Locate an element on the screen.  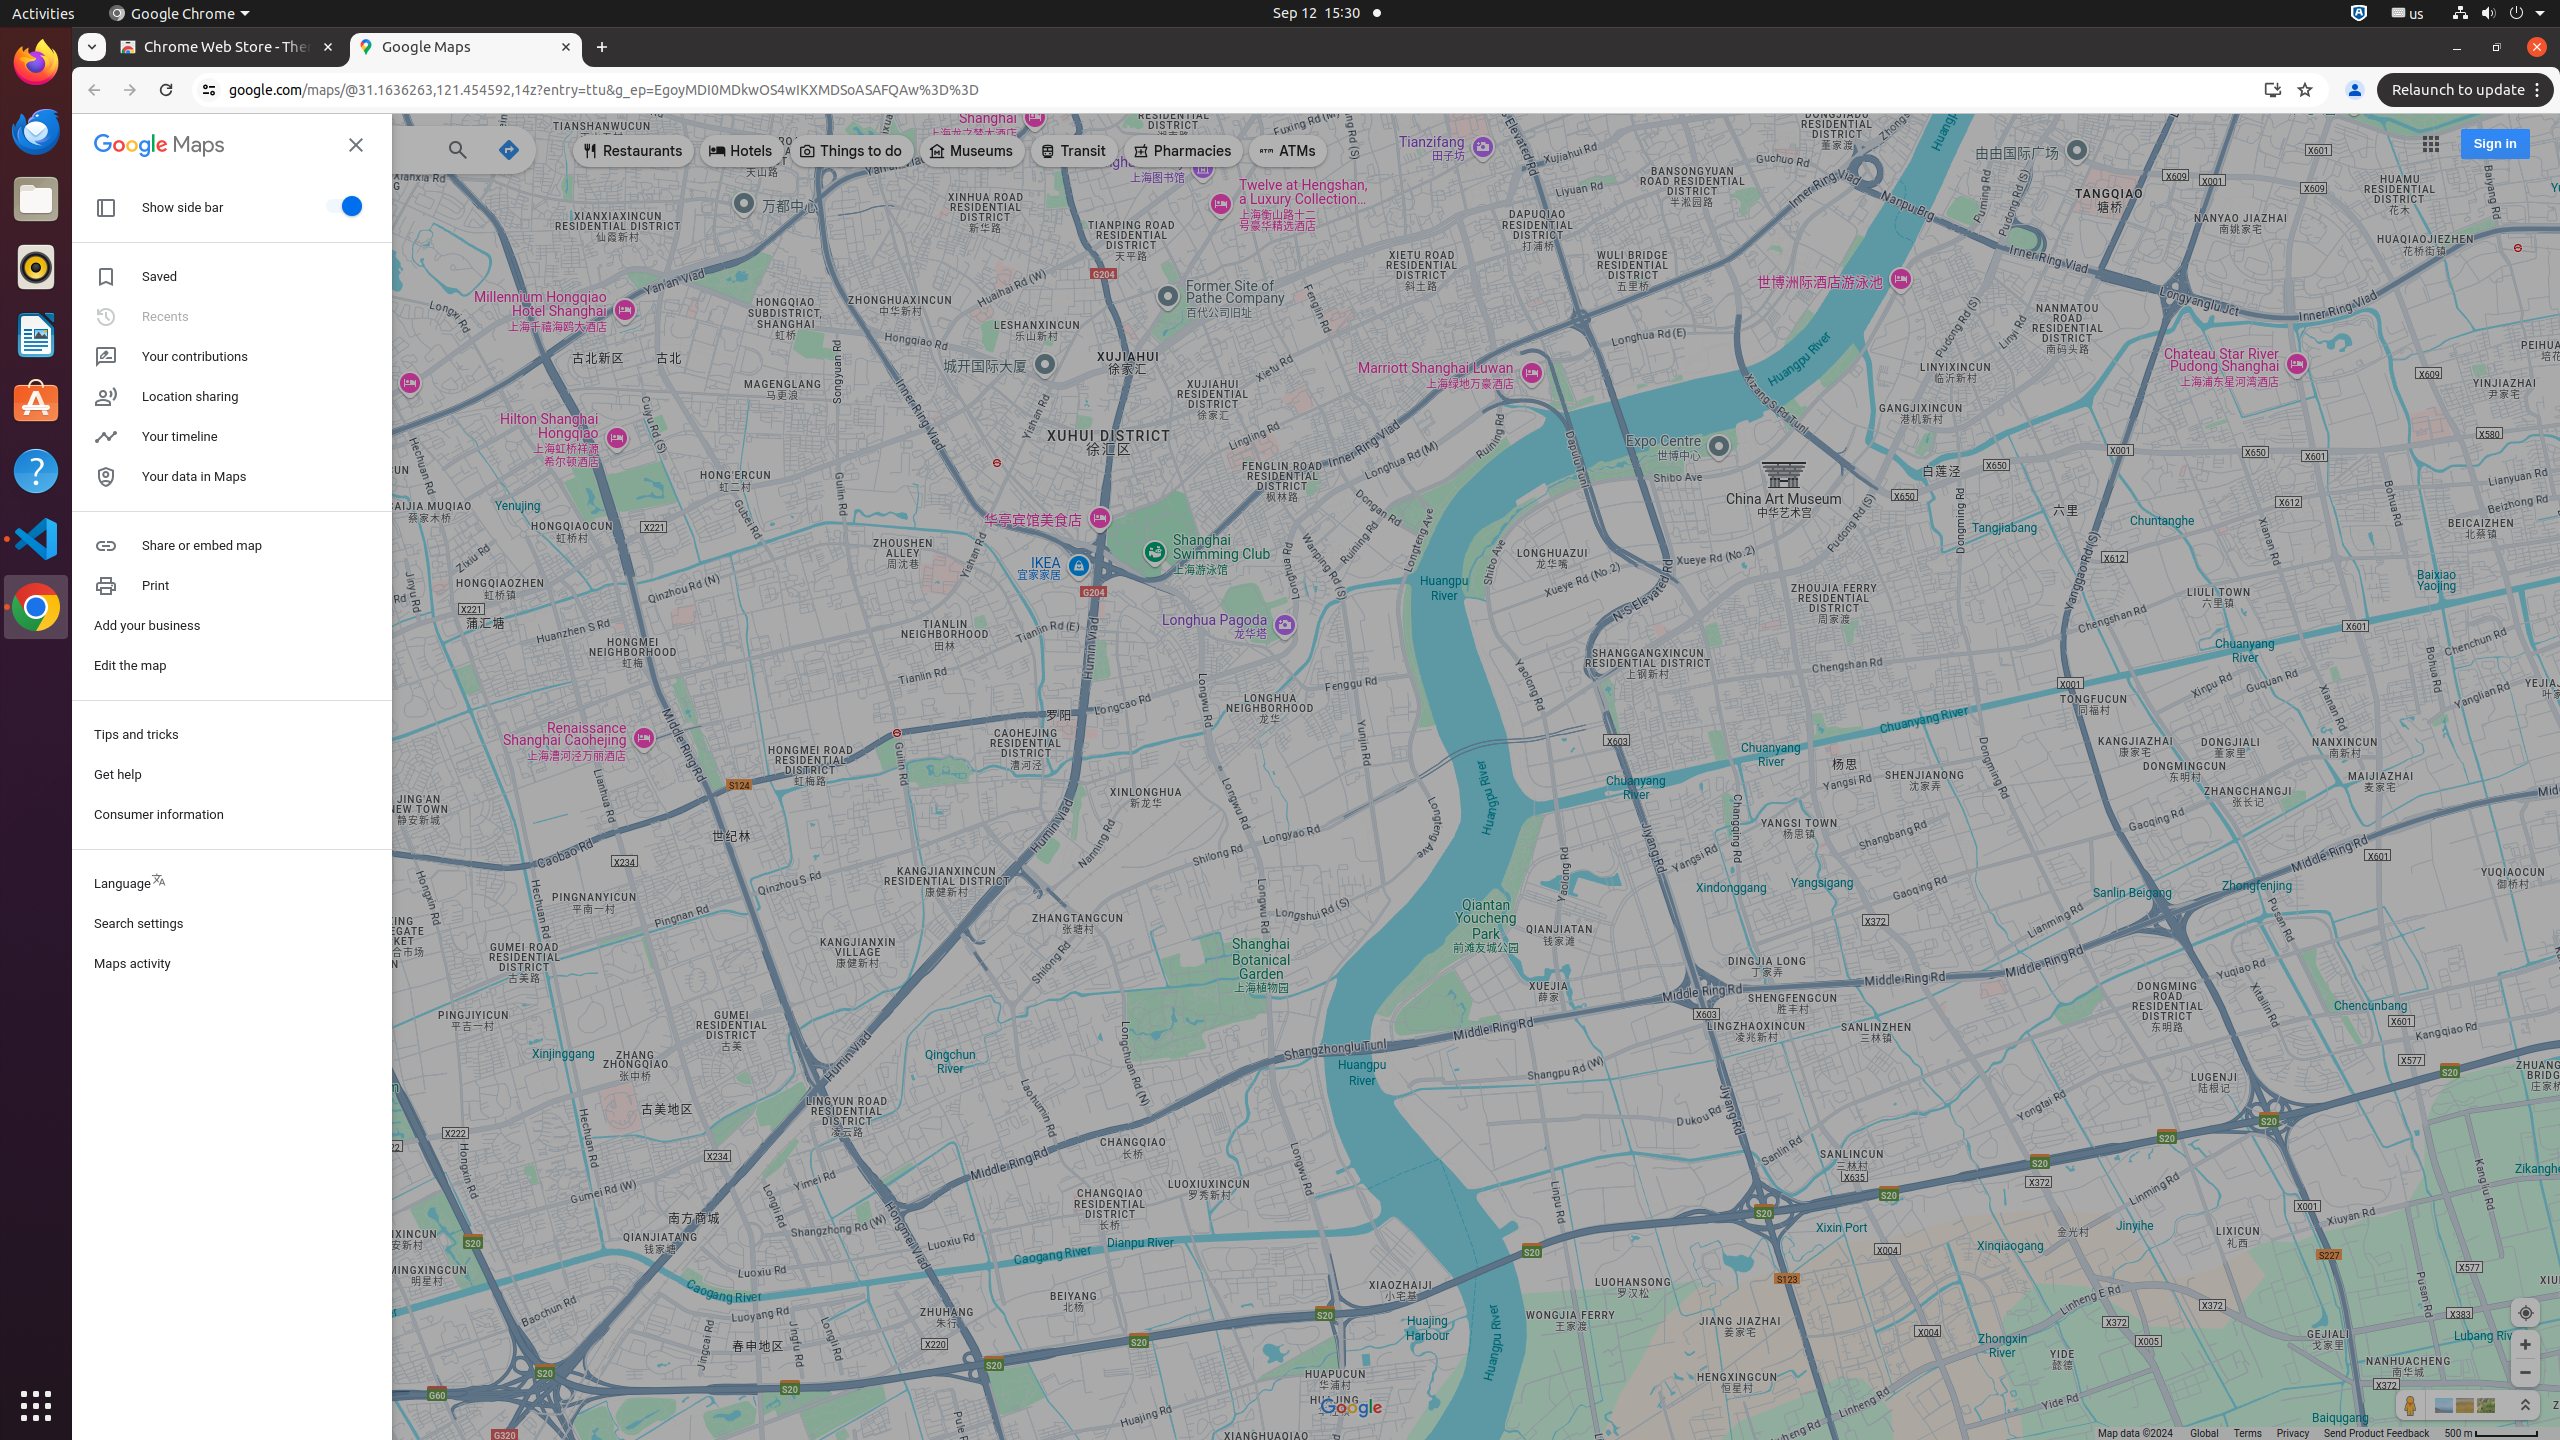
Back is located at coordinates (92, 90).